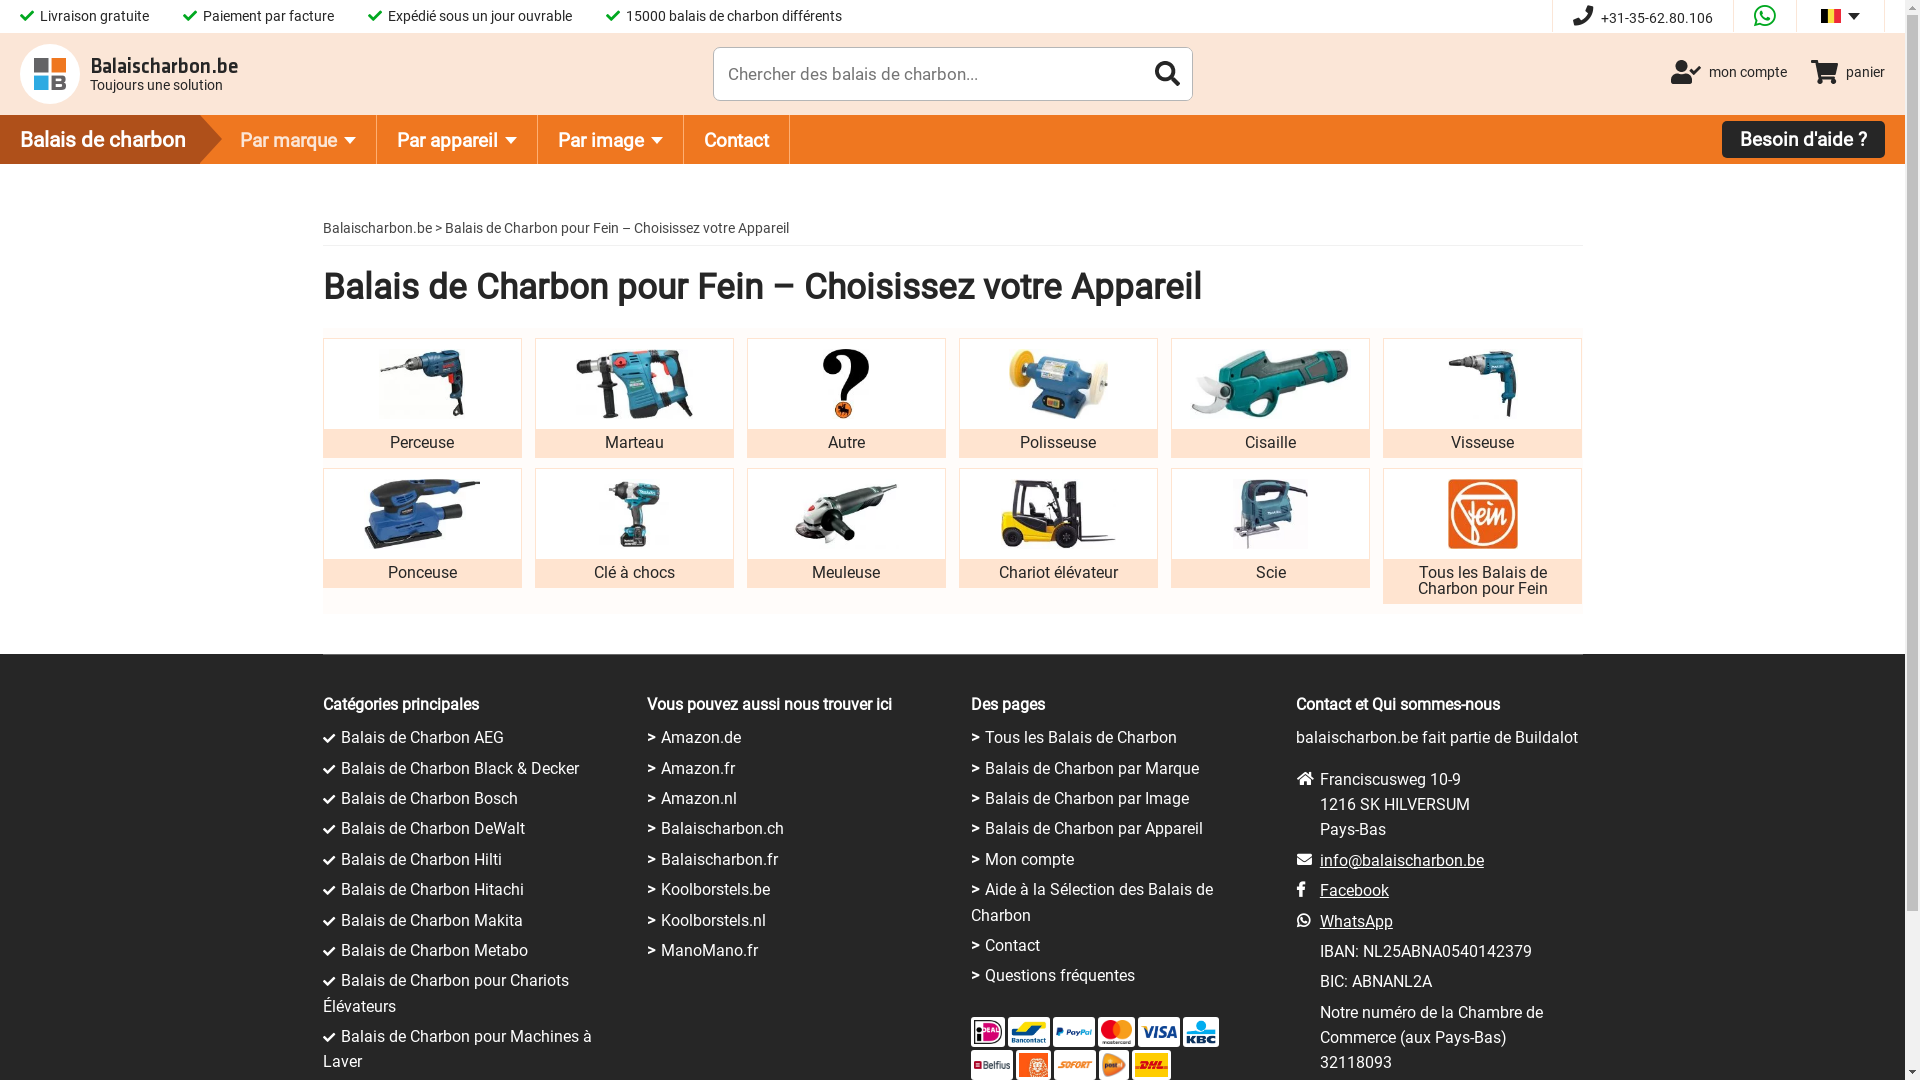 The width and height of the screenshot is (1920, 1080). Describe the element at coordinates (1012, 946) in the screenshot. I see `Contact` at that location.